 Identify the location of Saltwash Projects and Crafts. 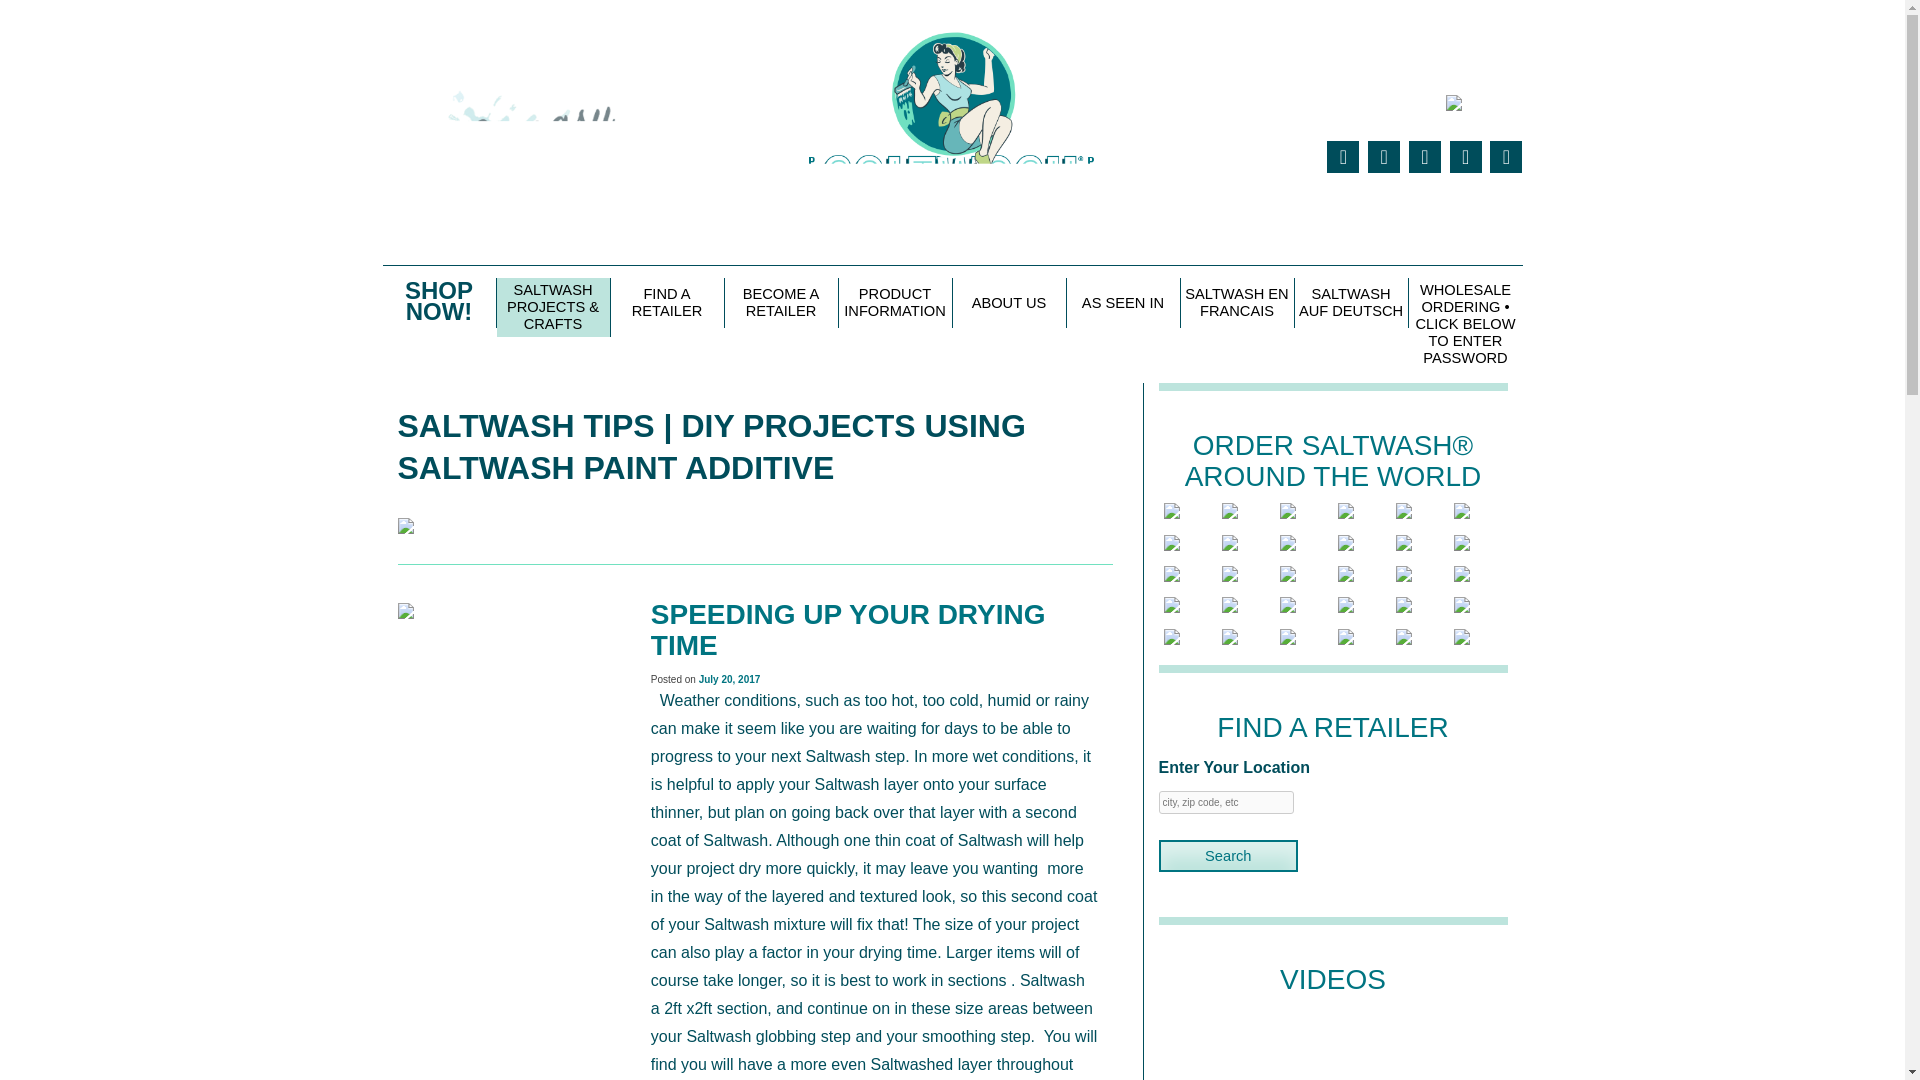
(406, 522).